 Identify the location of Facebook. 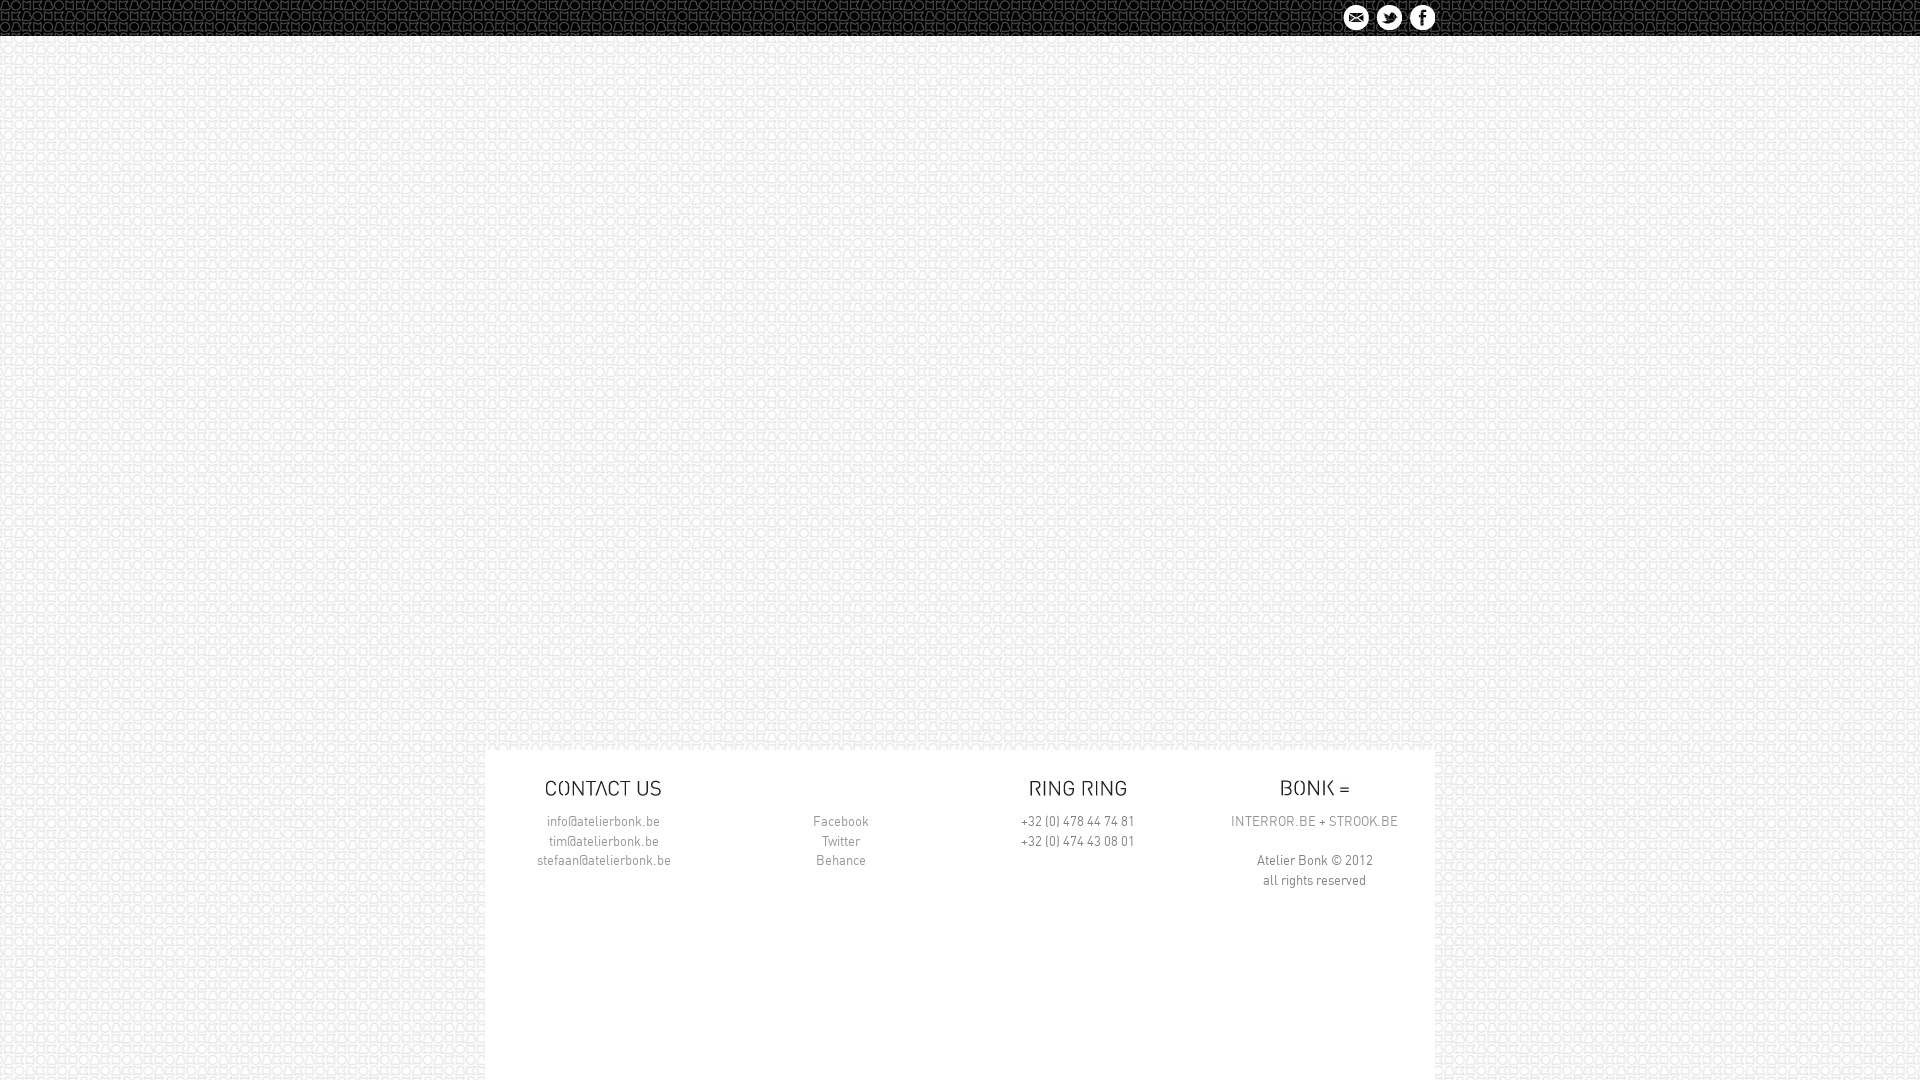
(840, 821).